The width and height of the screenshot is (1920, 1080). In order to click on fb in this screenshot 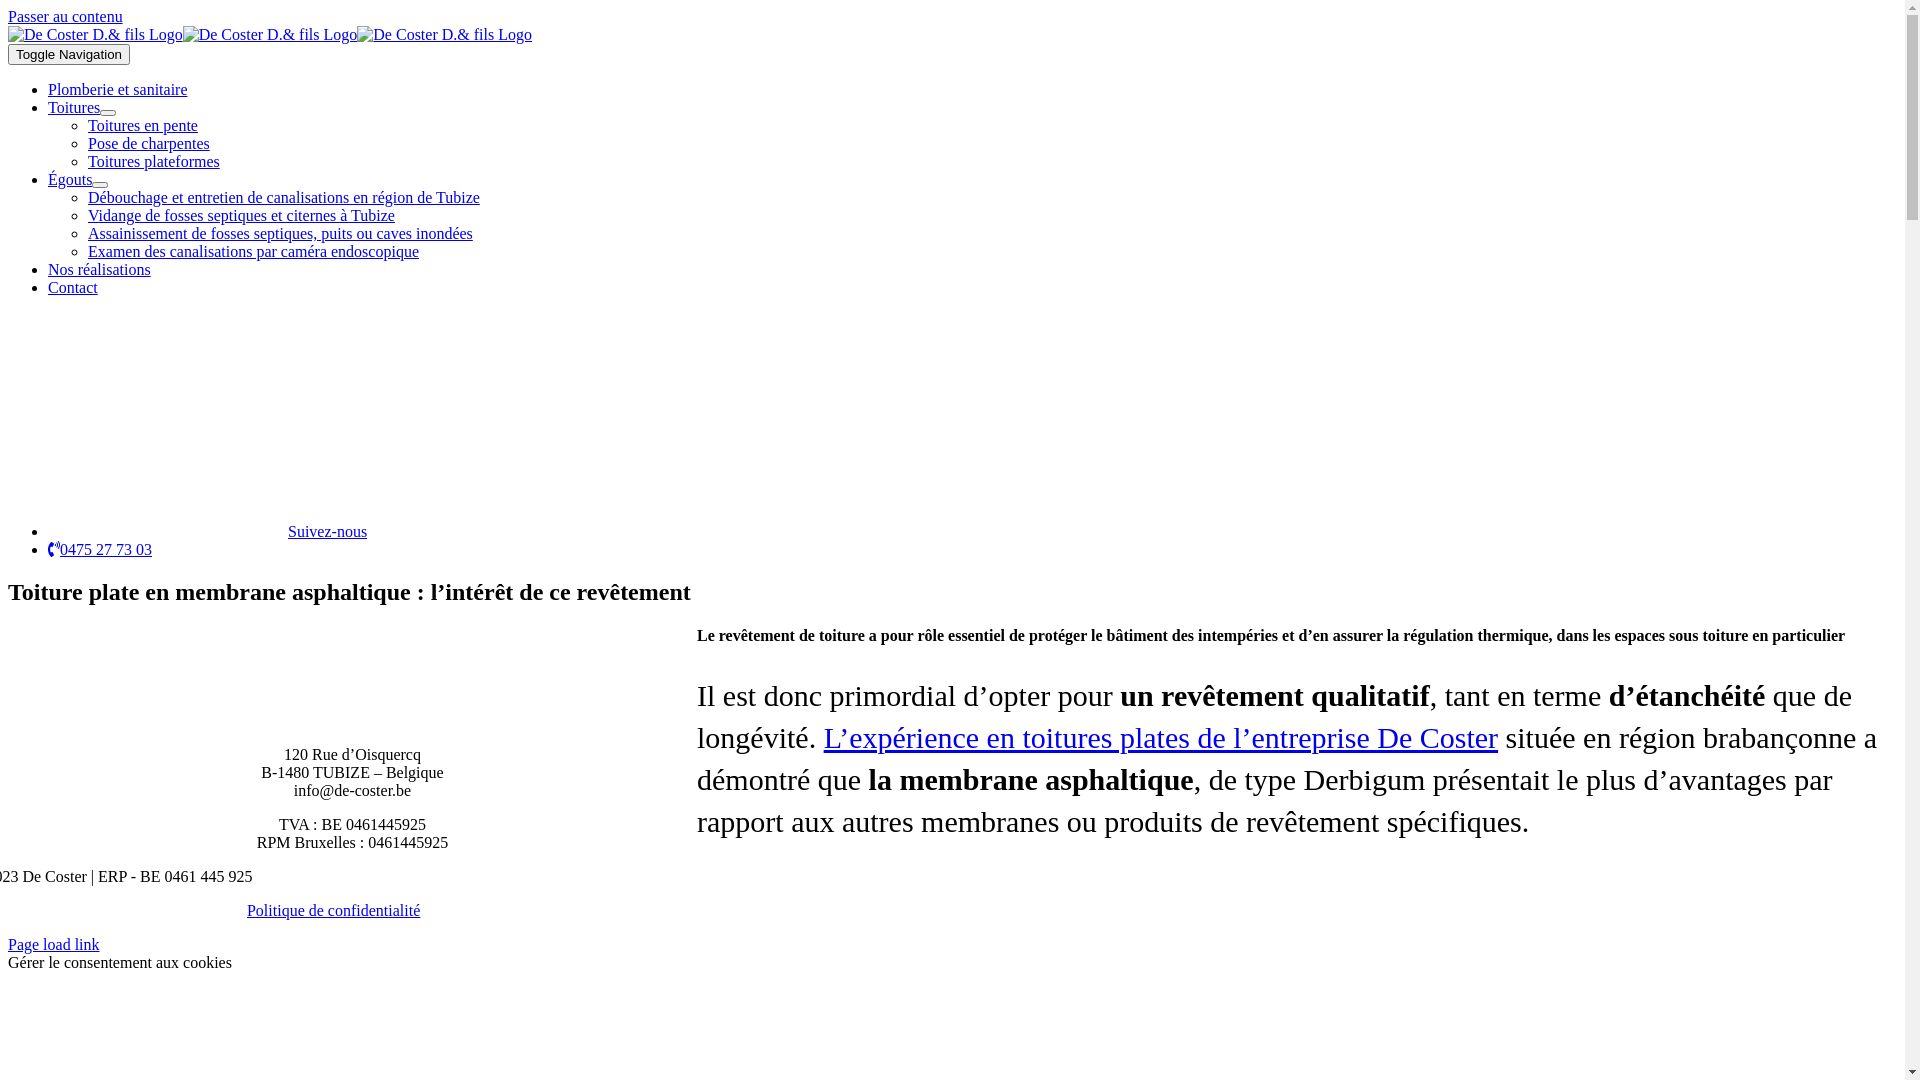, I will do `click(168, 417)`.